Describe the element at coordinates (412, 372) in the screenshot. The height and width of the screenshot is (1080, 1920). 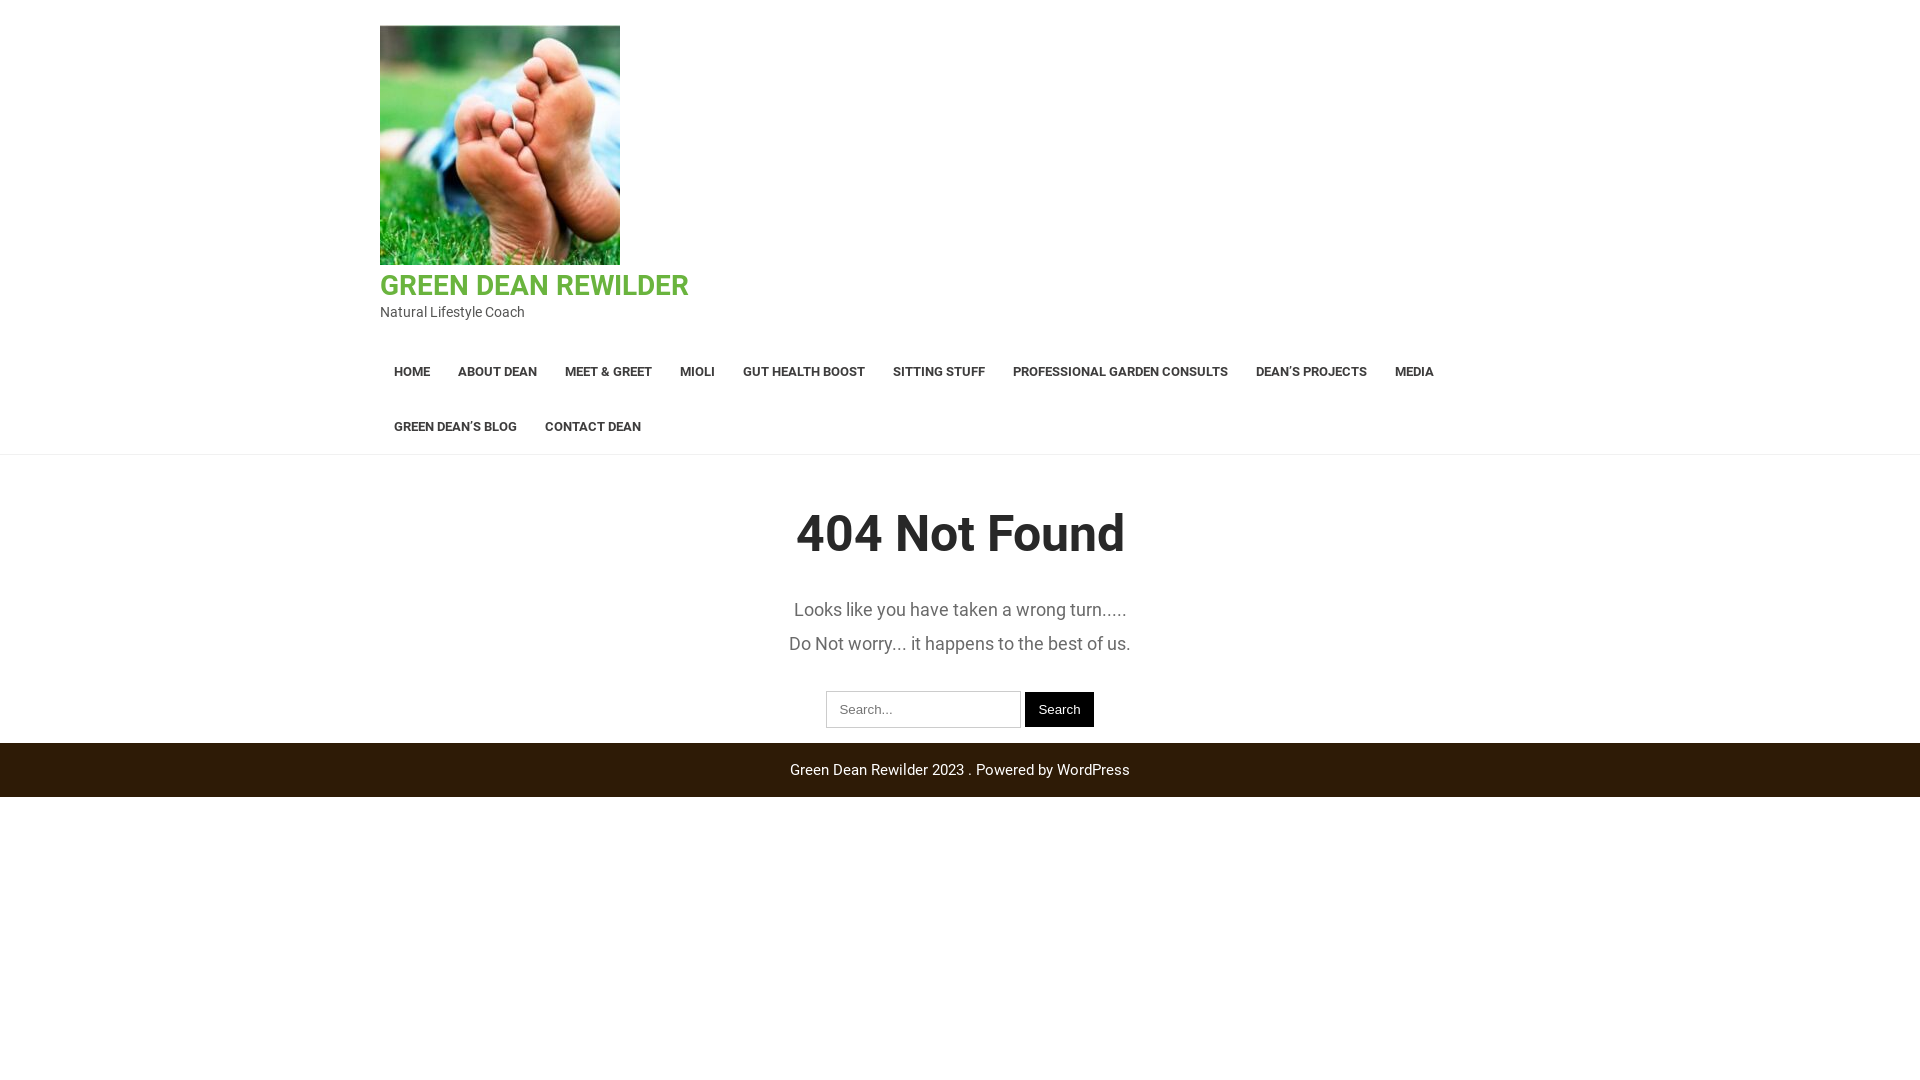
I see `HOME` at that location.